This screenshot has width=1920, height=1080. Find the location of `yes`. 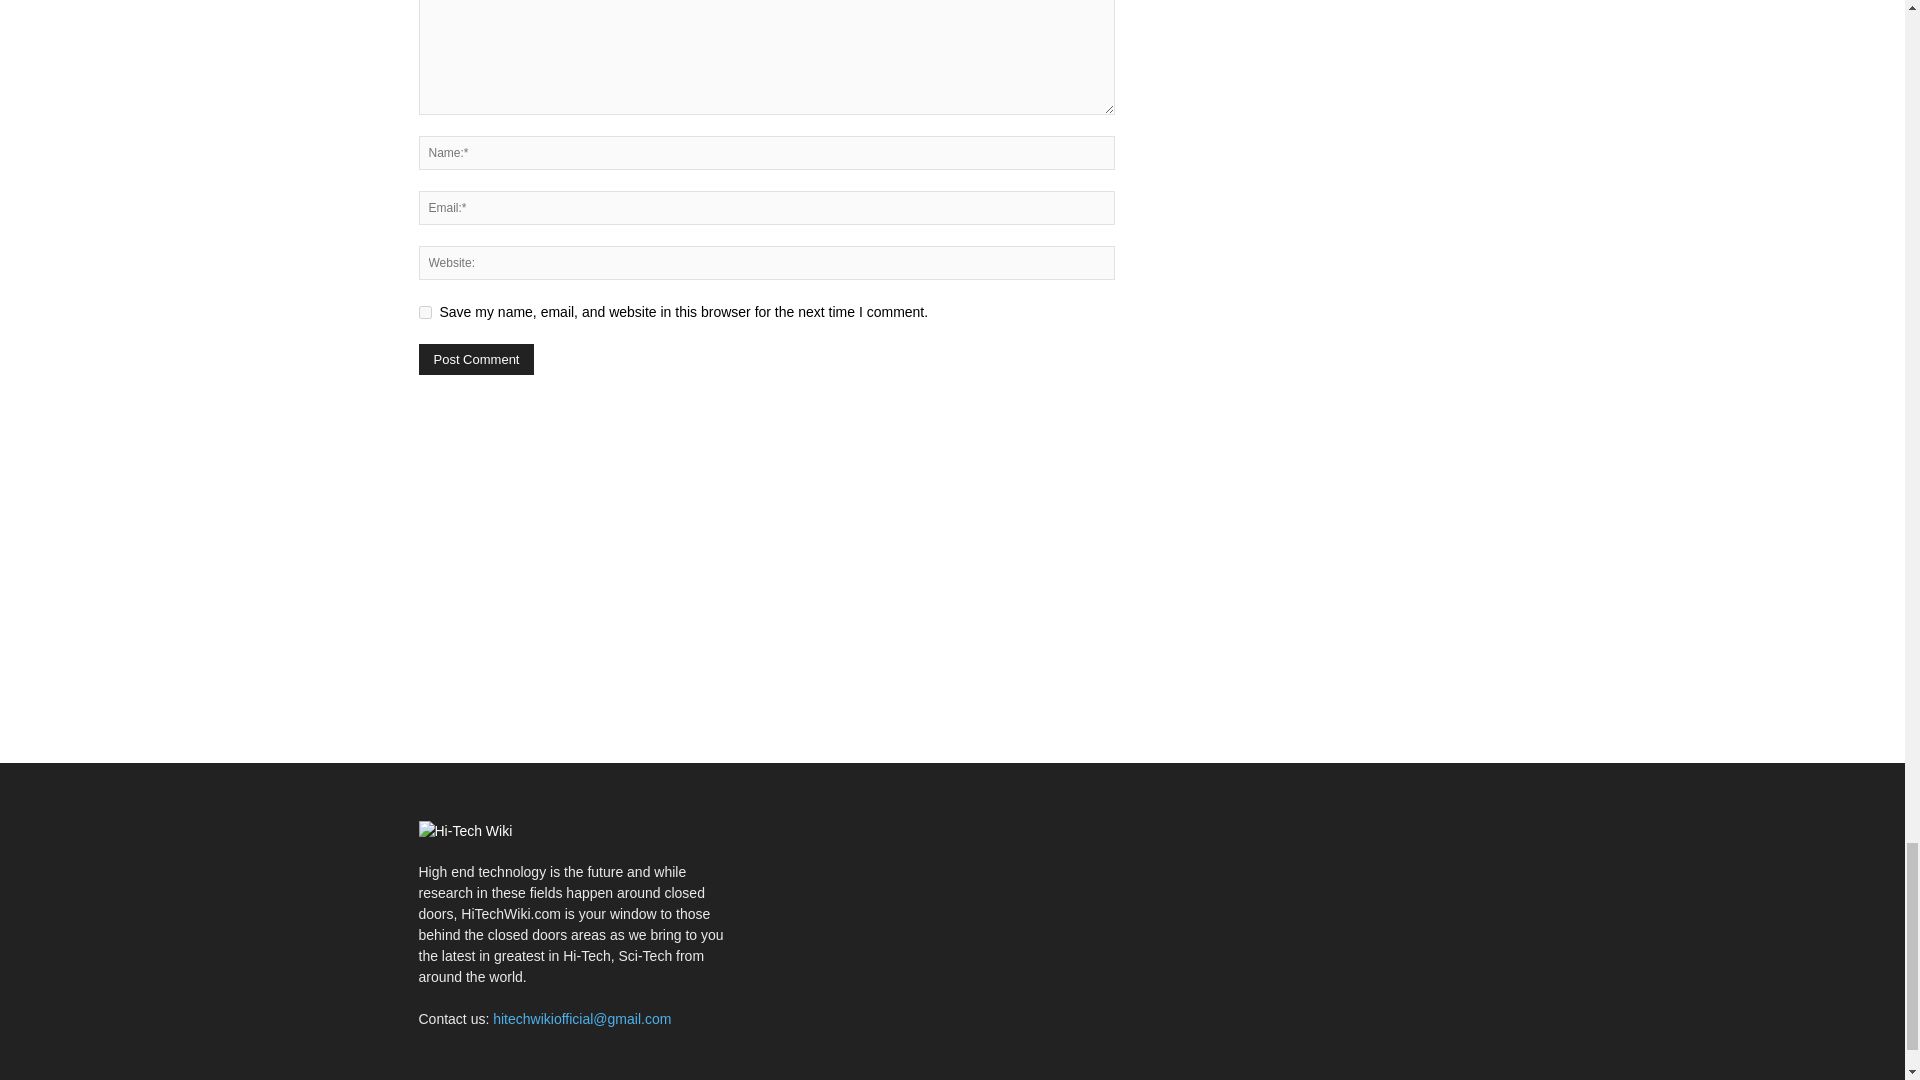

yes is located at coordinates (424, 312).